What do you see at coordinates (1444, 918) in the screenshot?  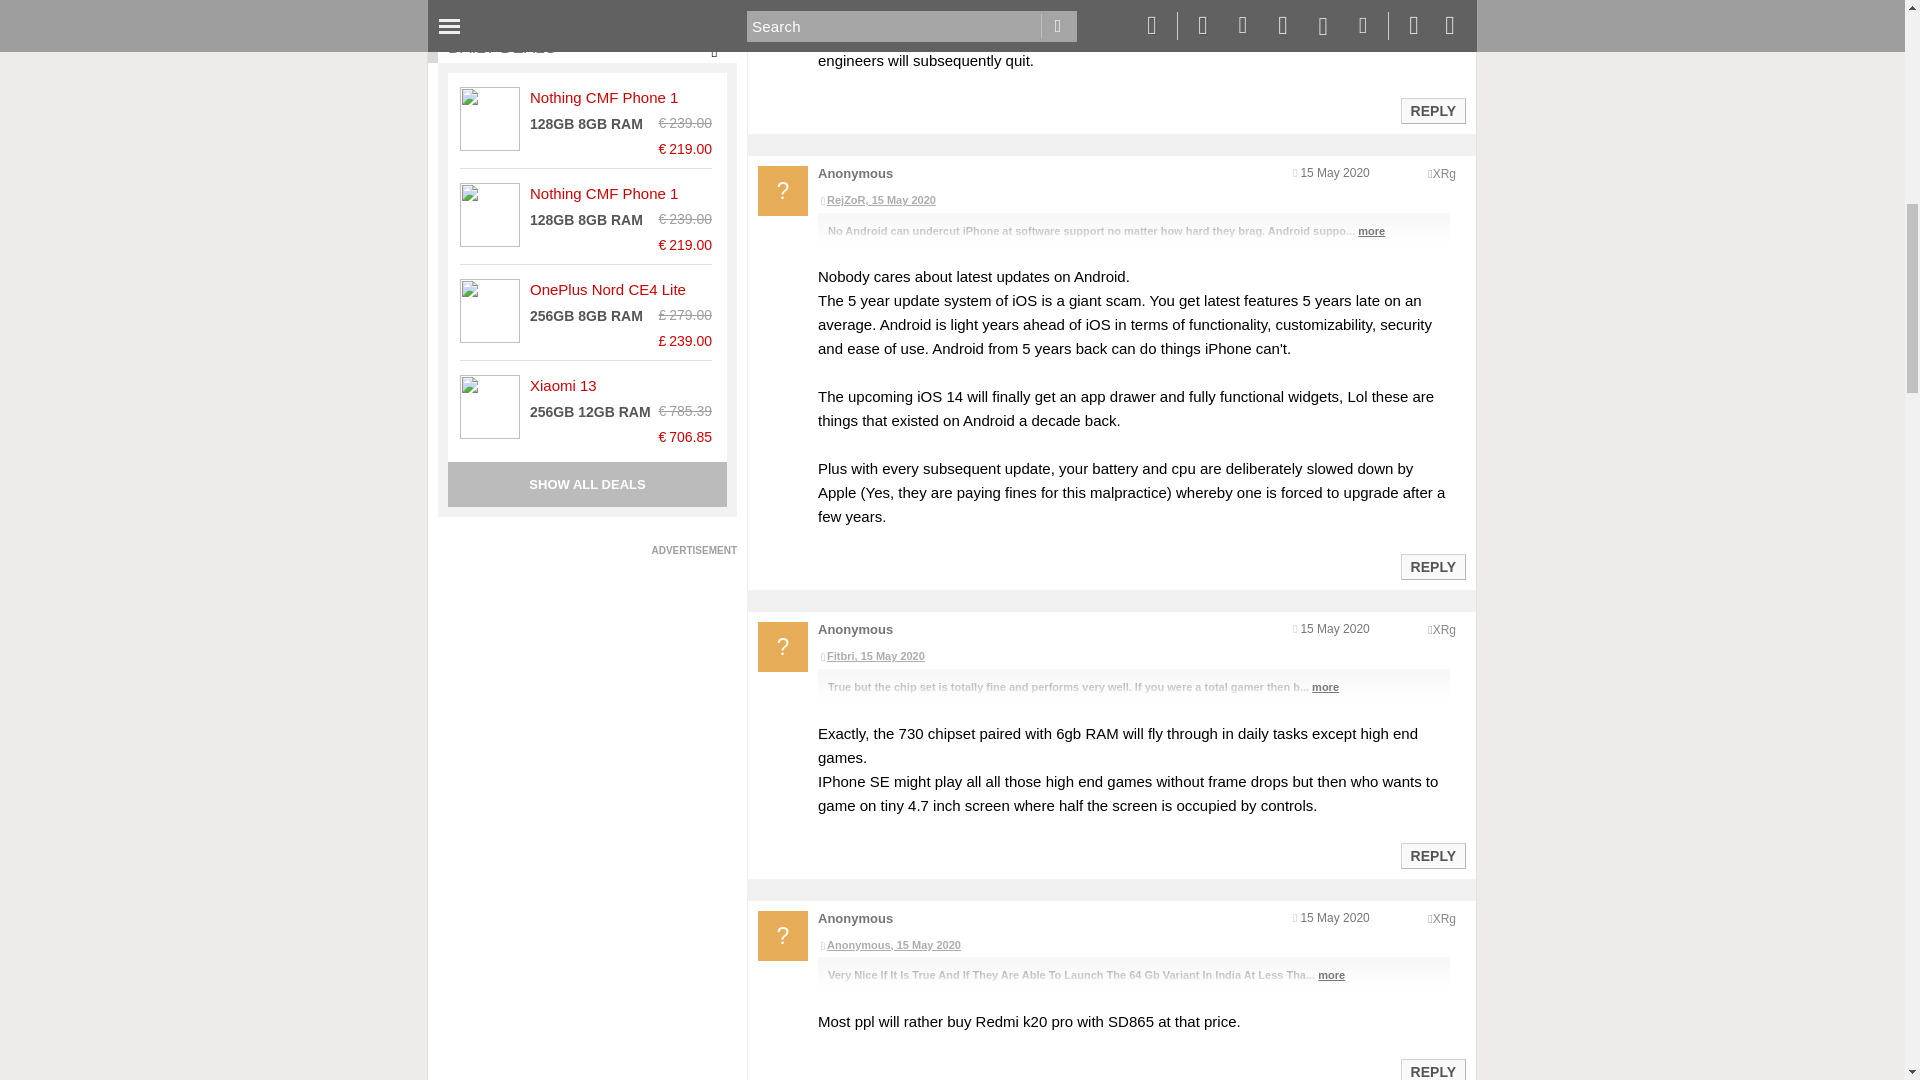 I see `Encoded anonymized location` at bounding box center [1444, 918].